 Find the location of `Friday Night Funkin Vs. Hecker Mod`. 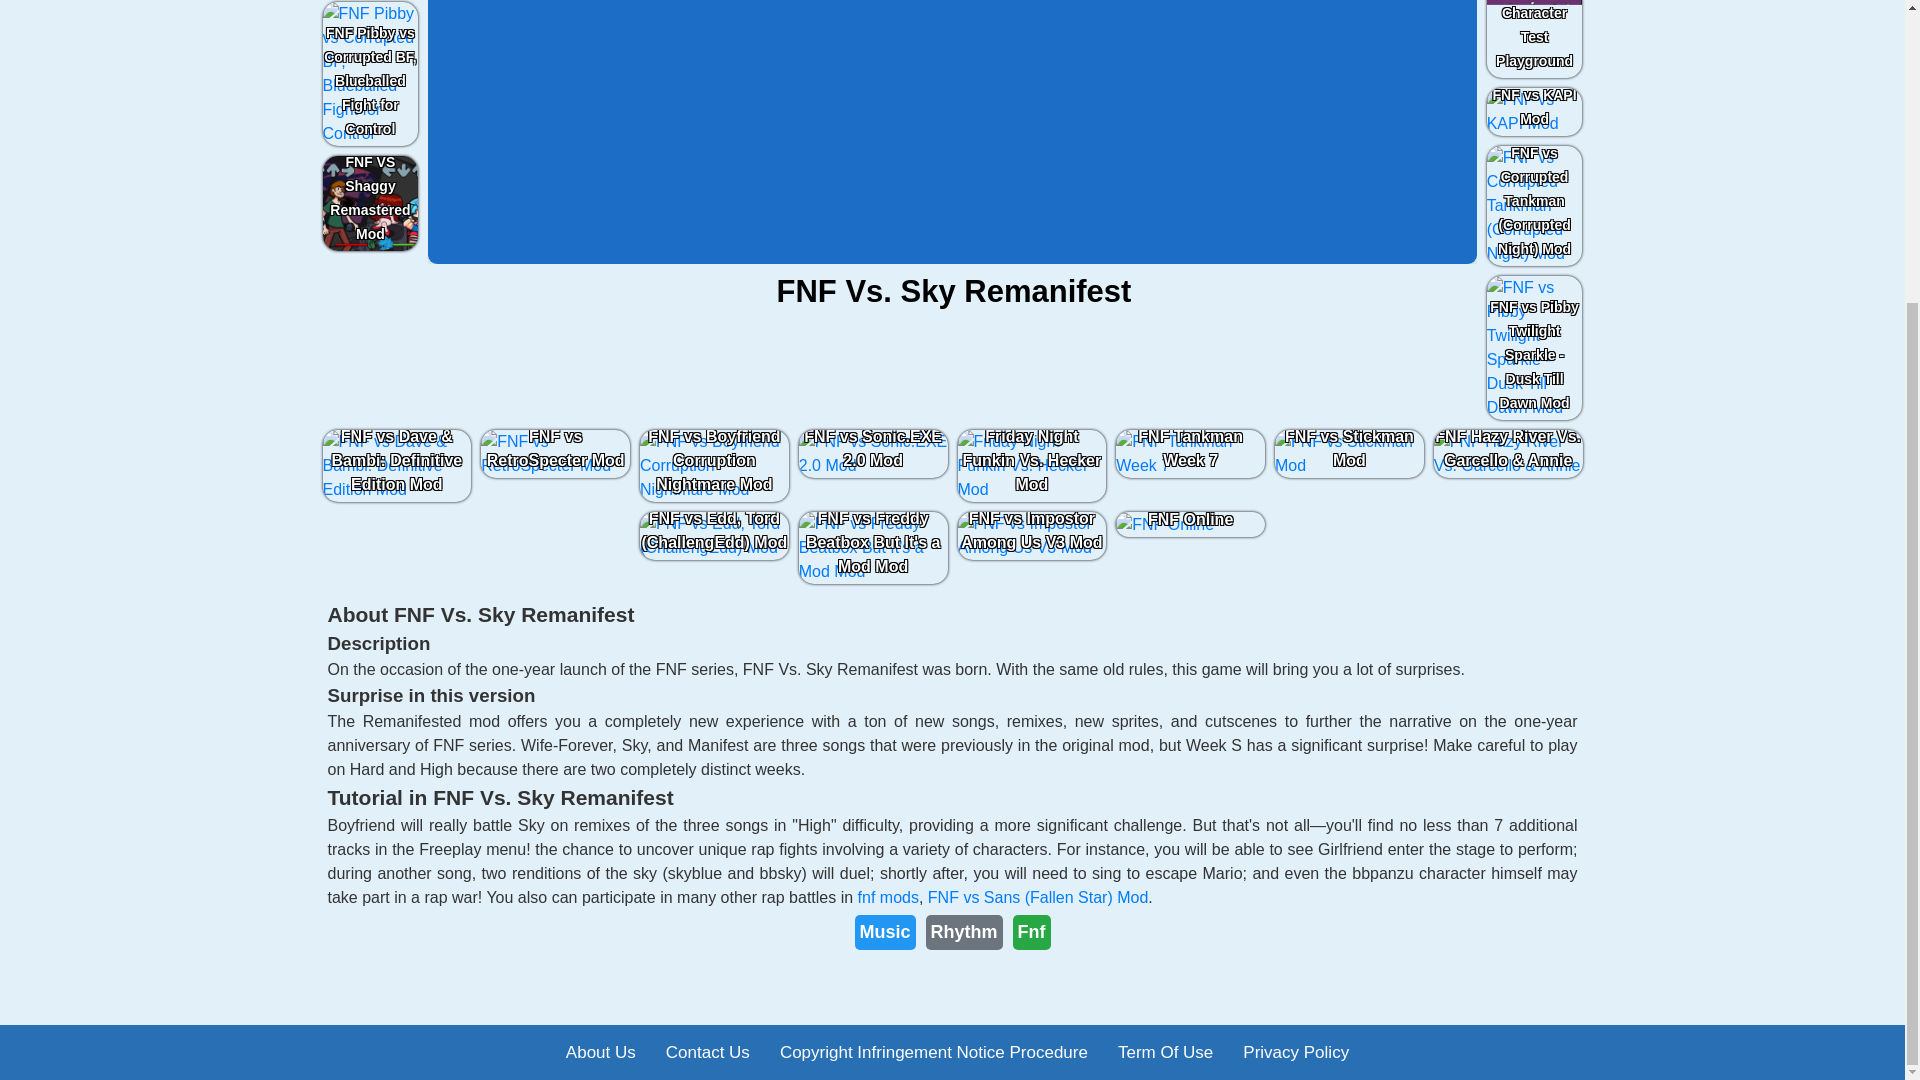

Friday Night Funkin Vs. Hecker Mod is located at coordinates (1032, 466).